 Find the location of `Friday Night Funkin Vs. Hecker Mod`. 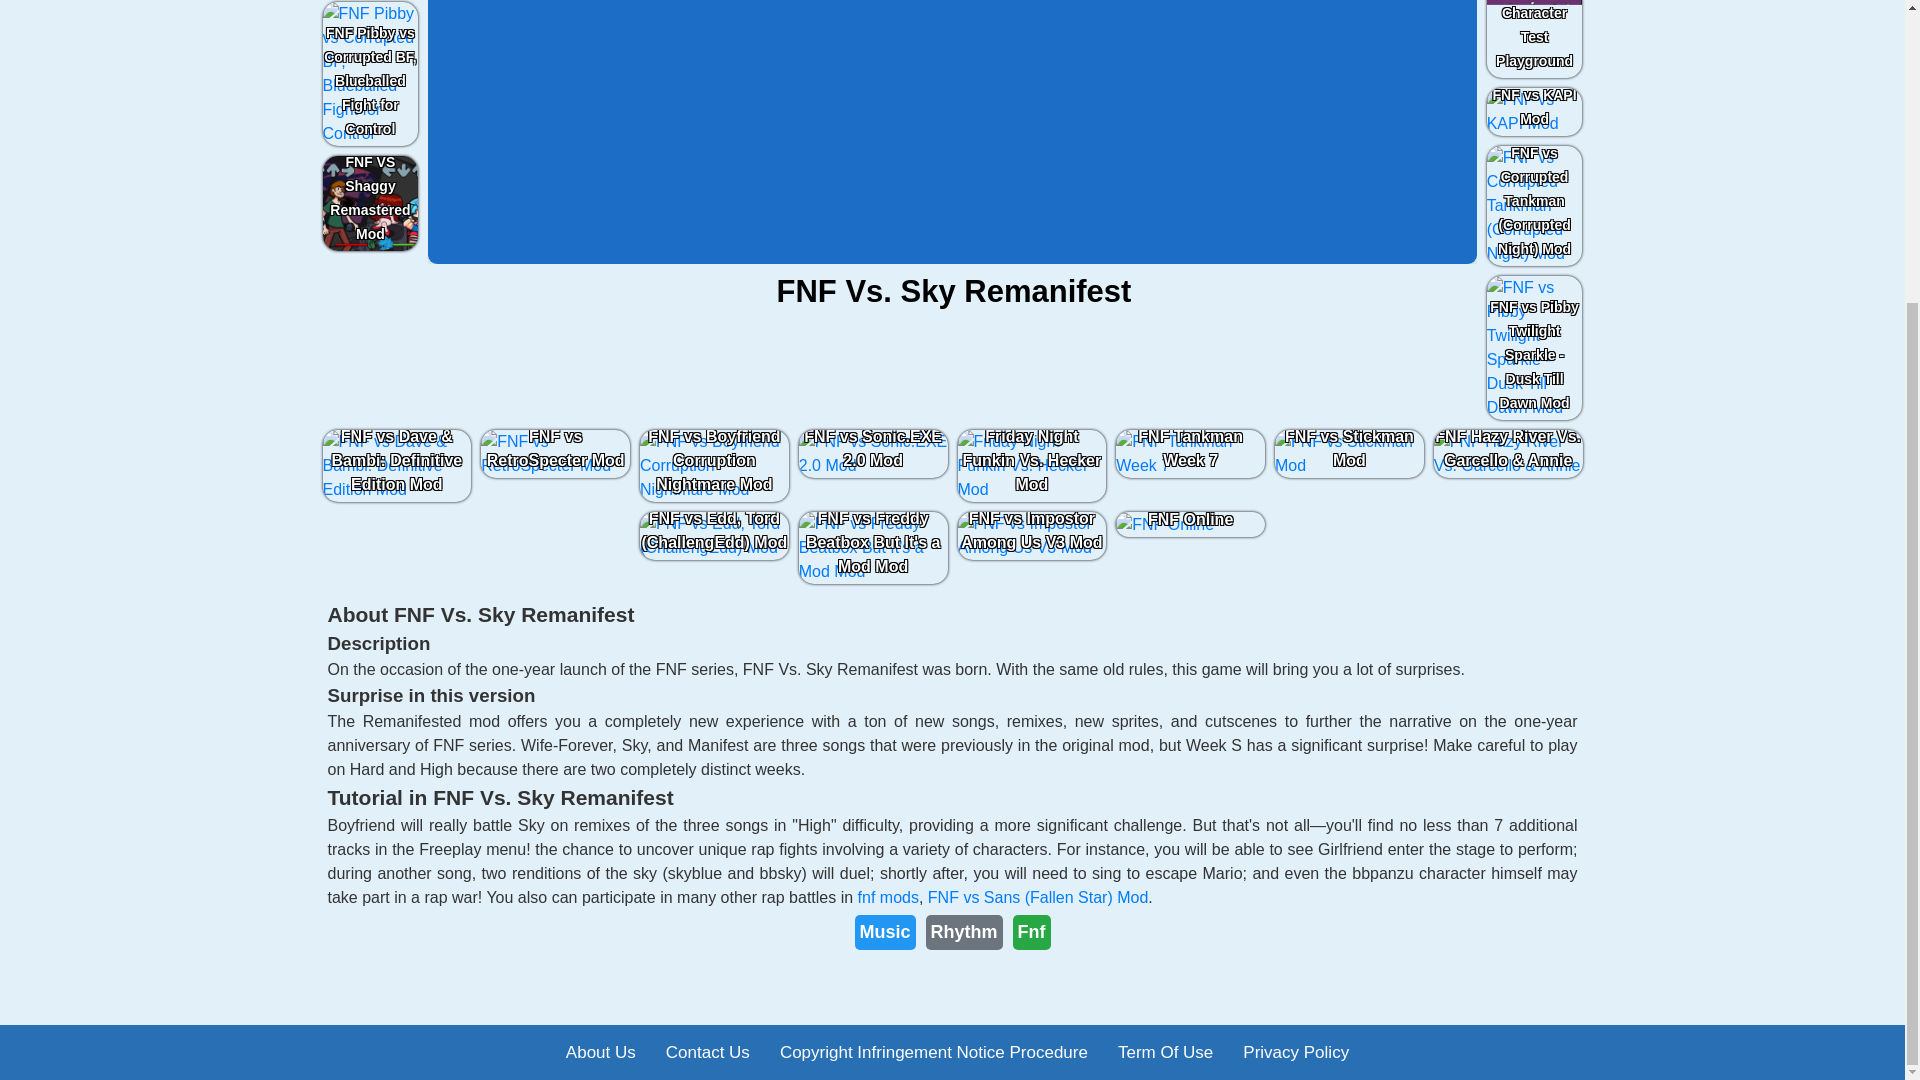

Friday Night Funkin Vs. Hecker Mod is located at coordinates (1032, 466).